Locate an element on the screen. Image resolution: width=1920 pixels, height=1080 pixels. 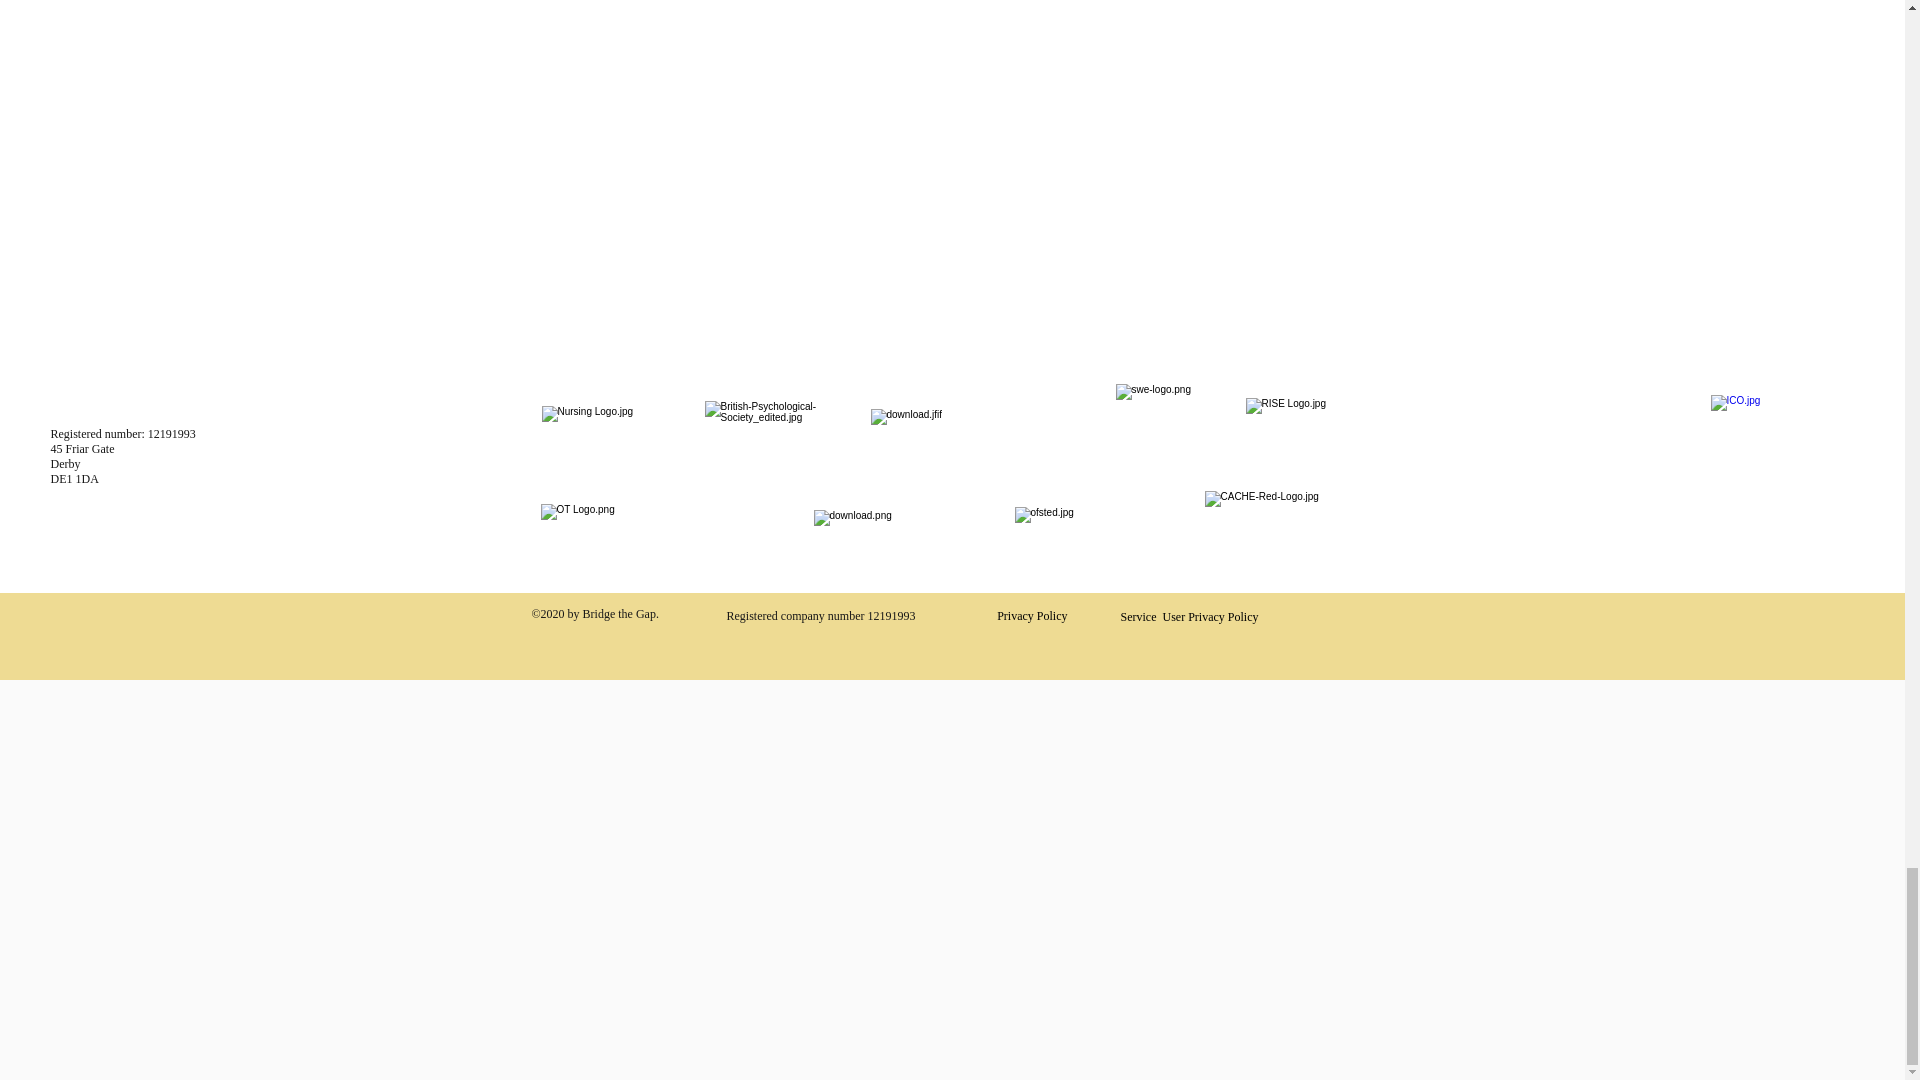
Privacy Policy is located at coordinates (1032, 616).